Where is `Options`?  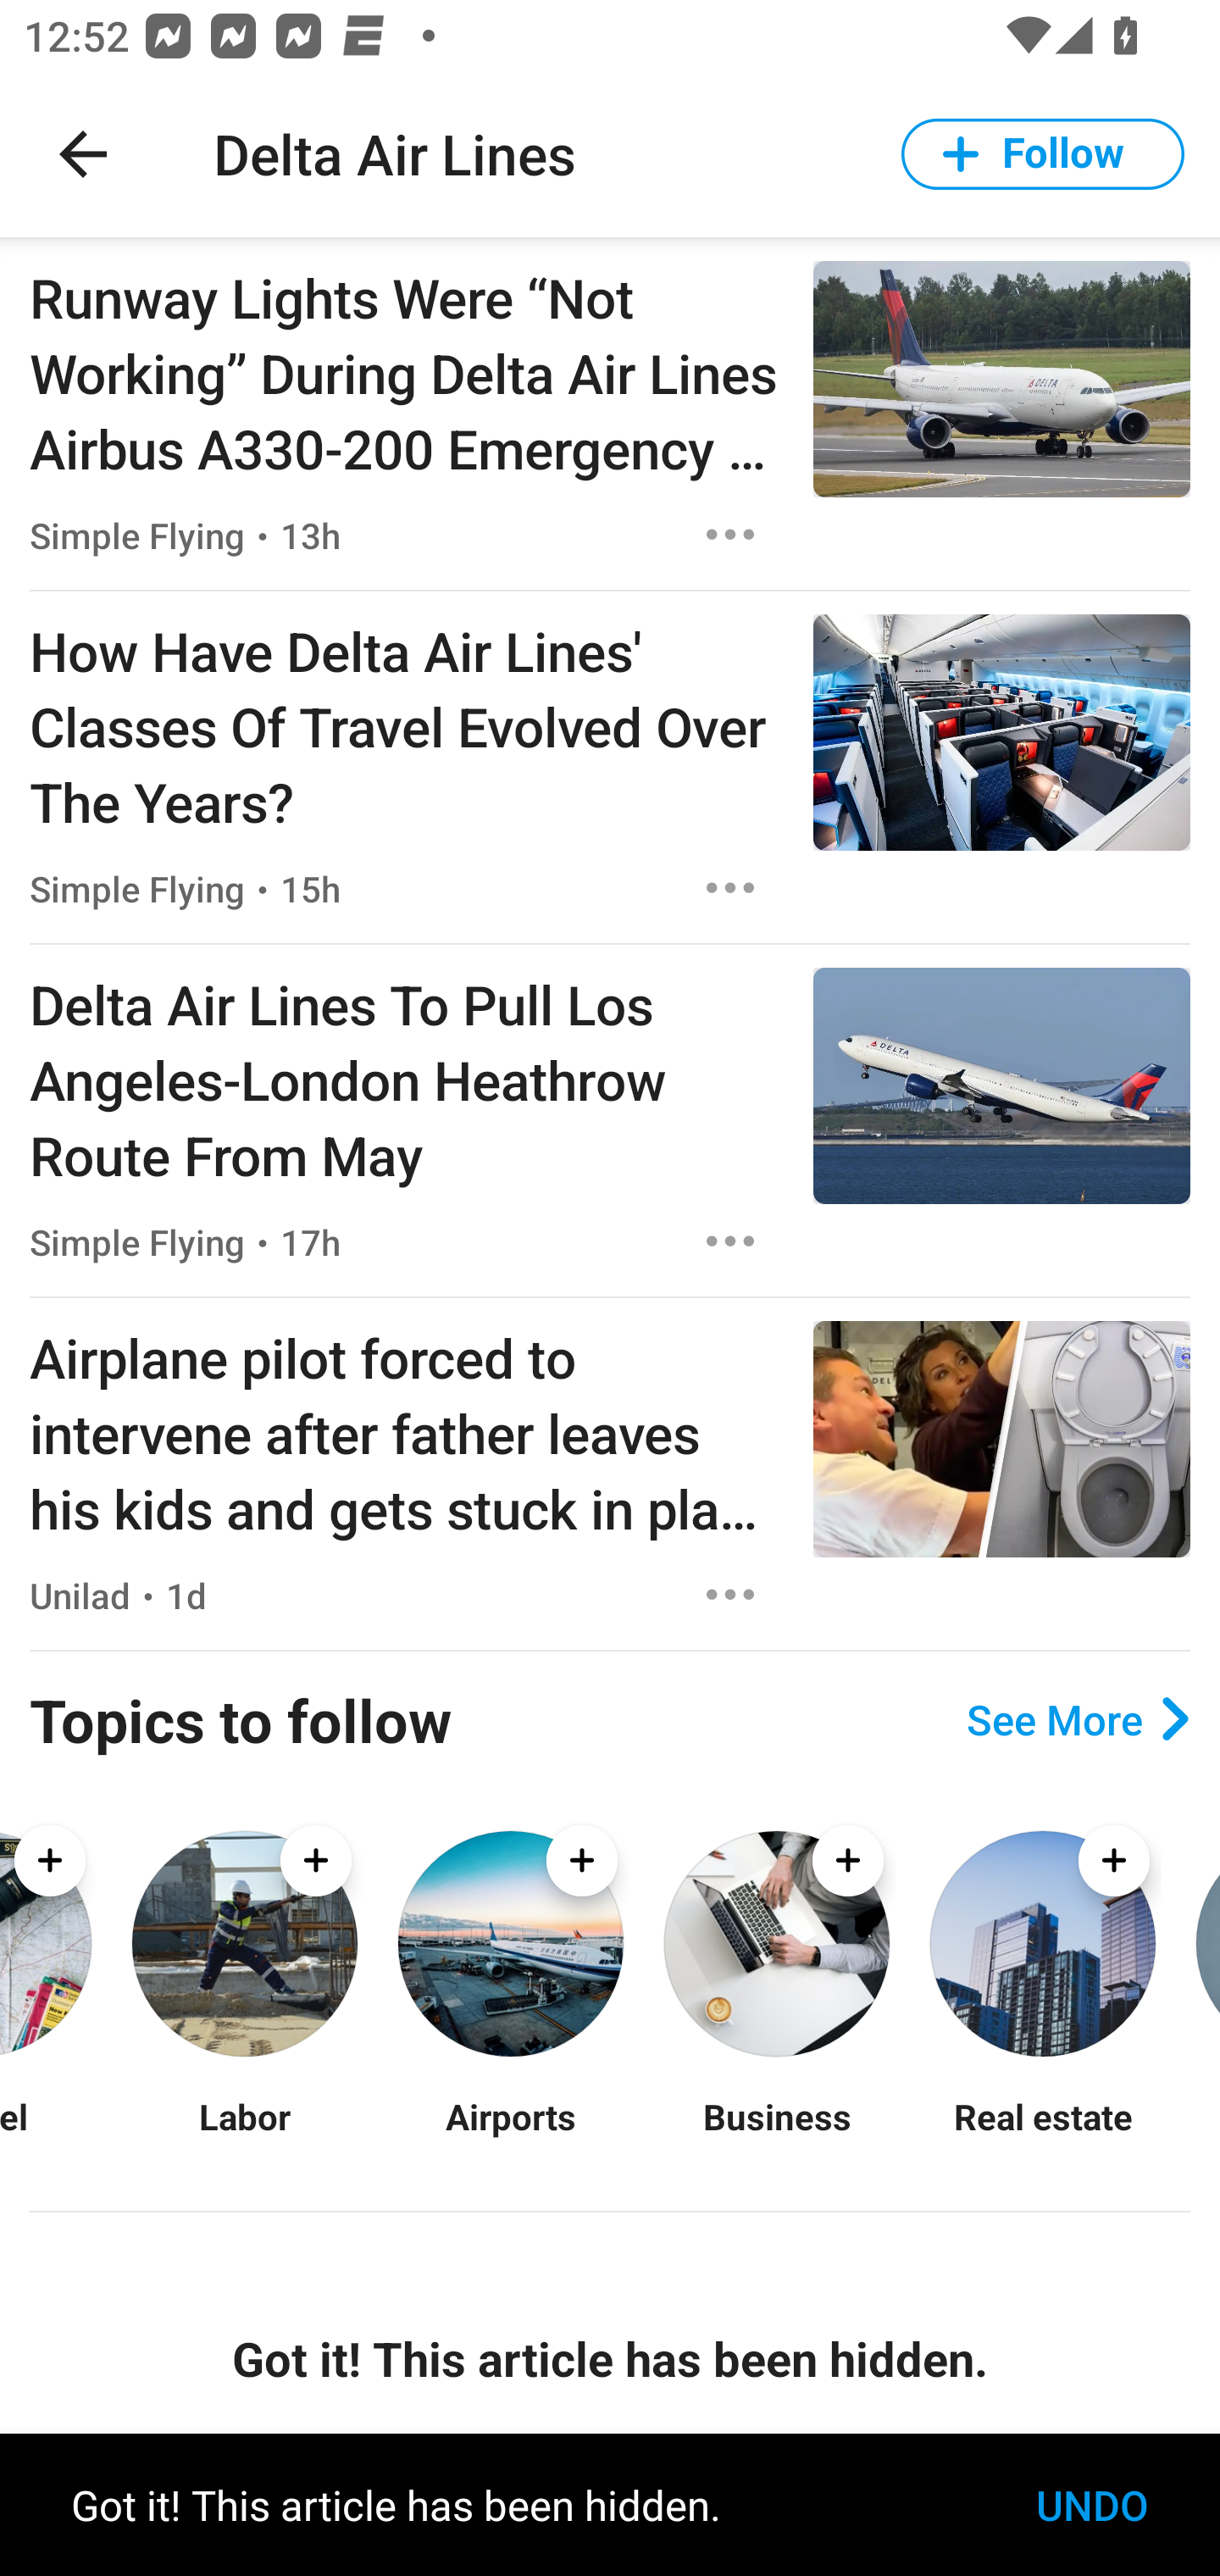 Options is located at coordinates (730, 888).